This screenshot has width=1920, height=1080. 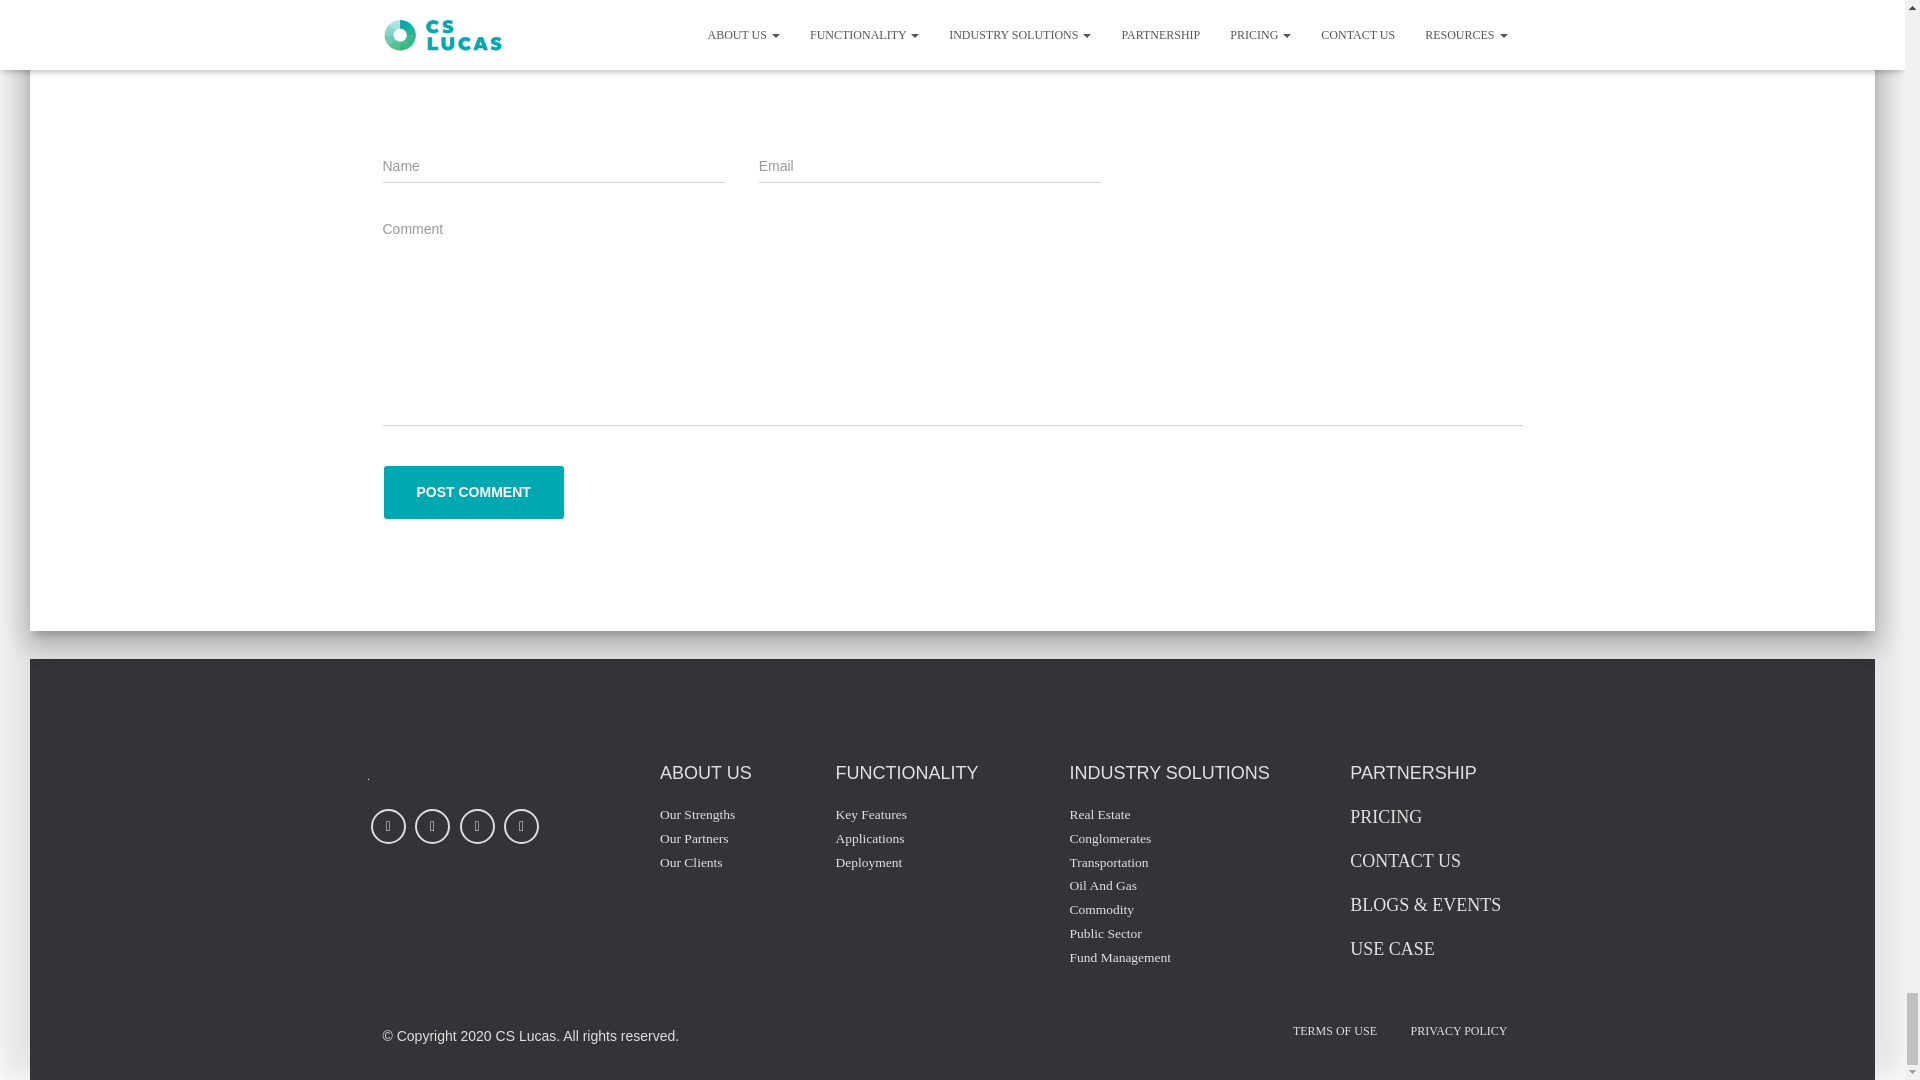 I want to click on Post Comment, so click(x=474, y=492).